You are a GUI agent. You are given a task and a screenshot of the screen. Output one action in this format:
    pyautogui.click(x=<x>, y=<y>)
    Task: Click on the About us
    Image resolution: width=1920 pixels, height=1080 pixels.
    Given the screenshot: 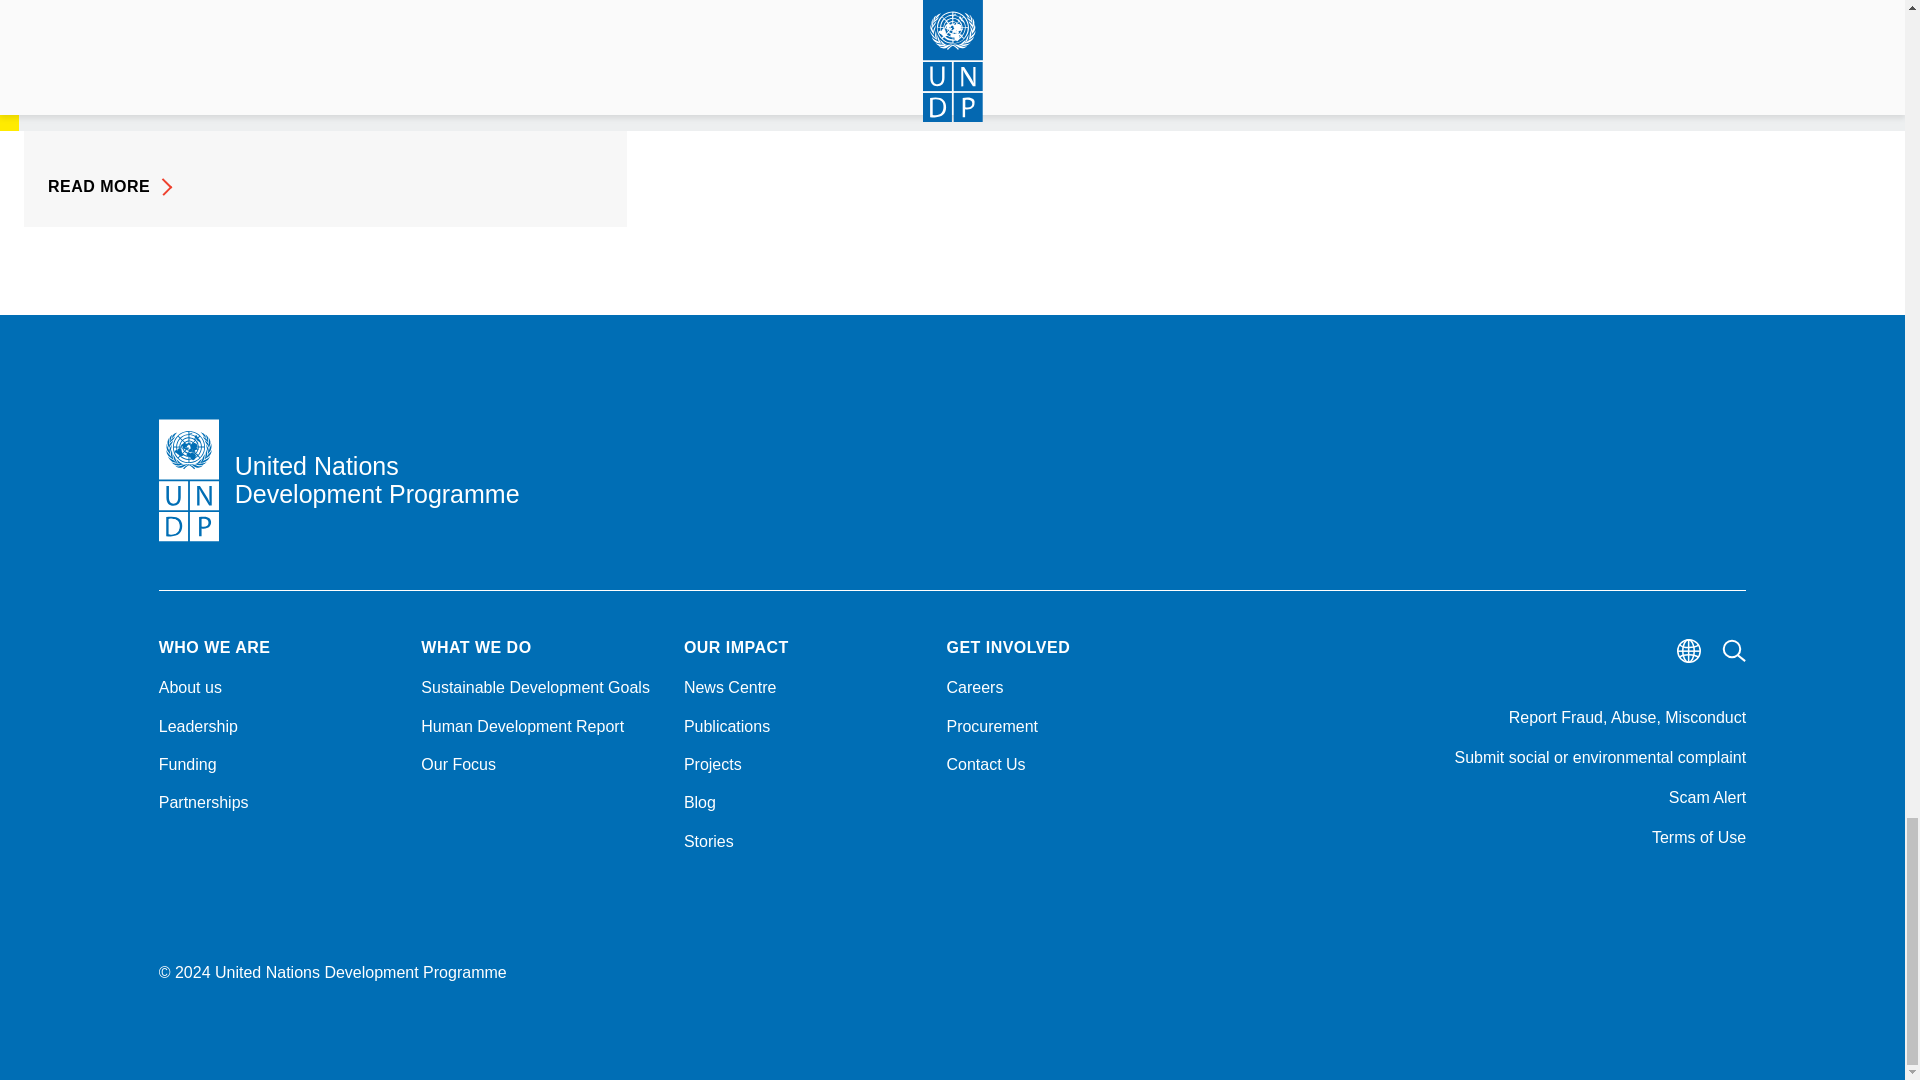 What is the action you would take?
    pyautogui.click(x=278, y=688)
    